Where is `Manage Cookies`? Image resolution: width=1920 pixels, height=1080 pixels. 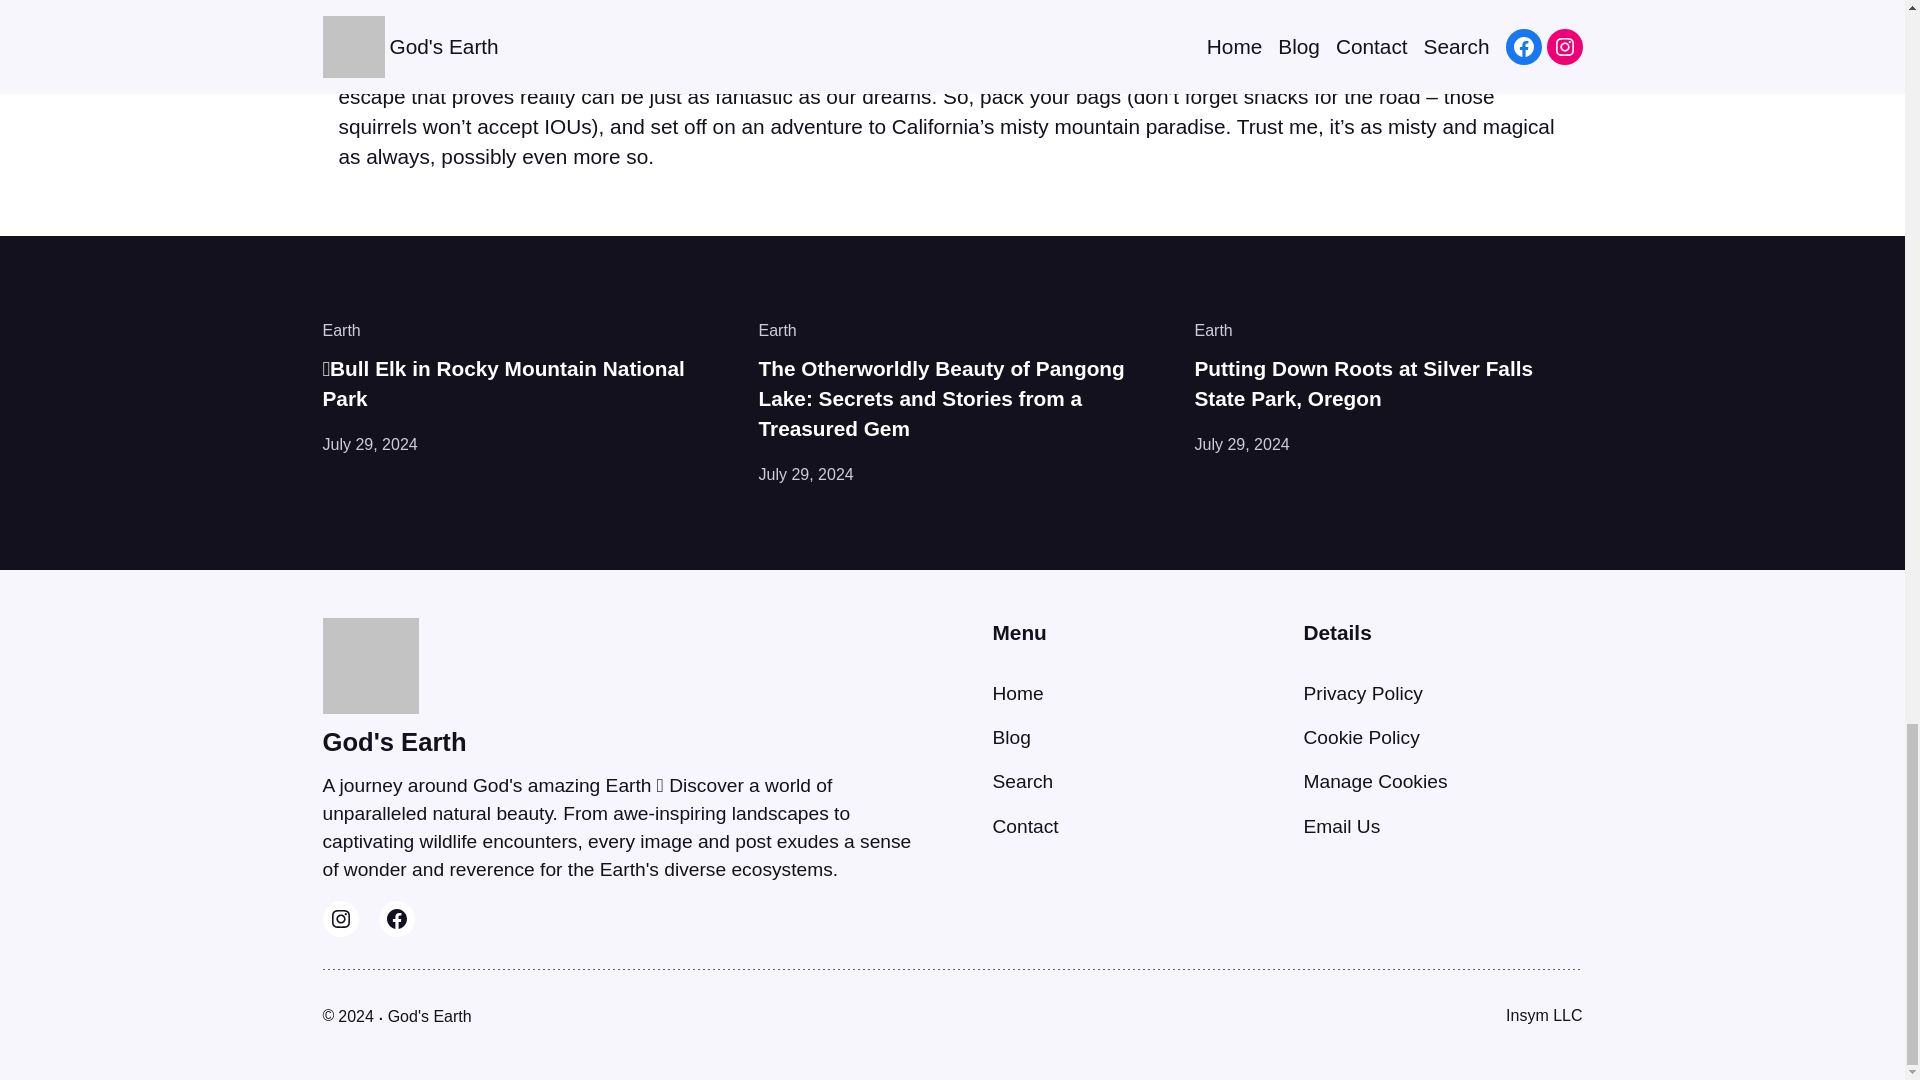 Manage Cookies is located at coordinates (1375, 781).